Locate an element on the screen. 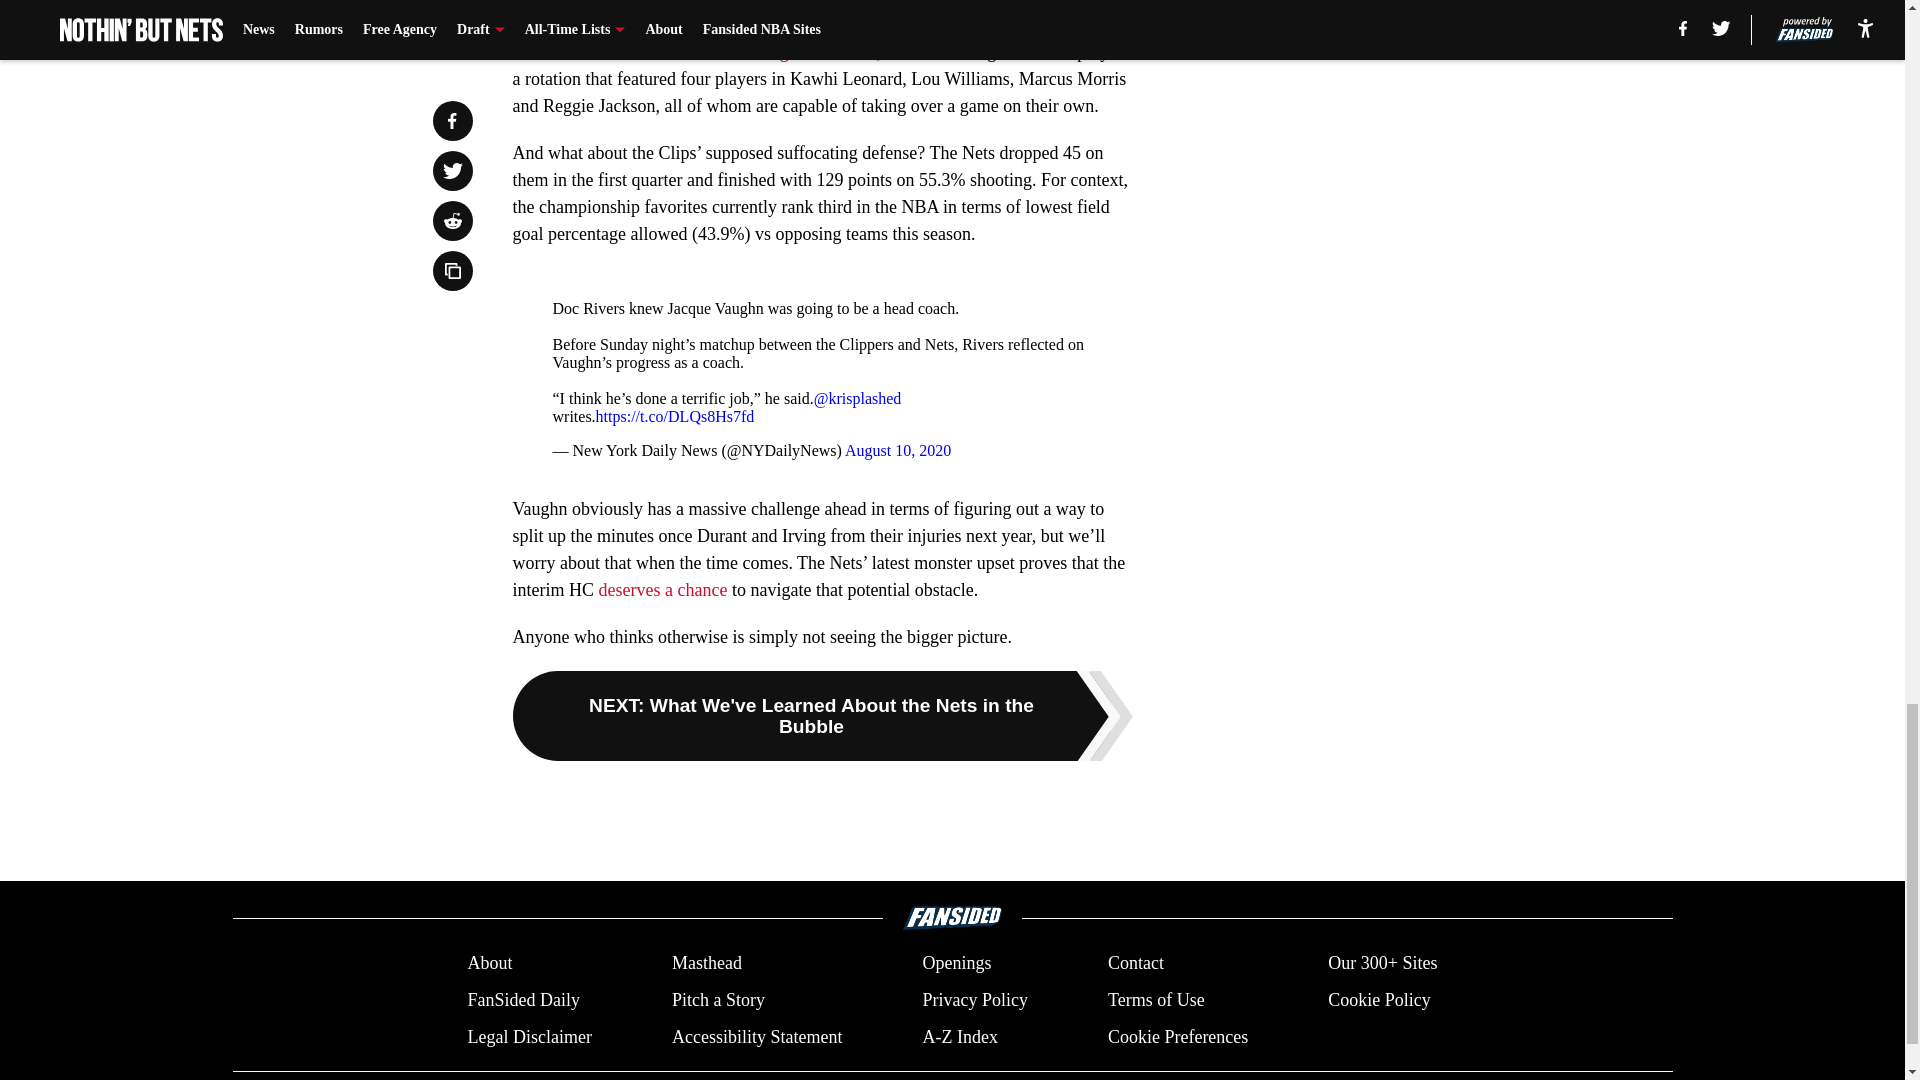  deserves a chance is located at coordinates (662, 590).